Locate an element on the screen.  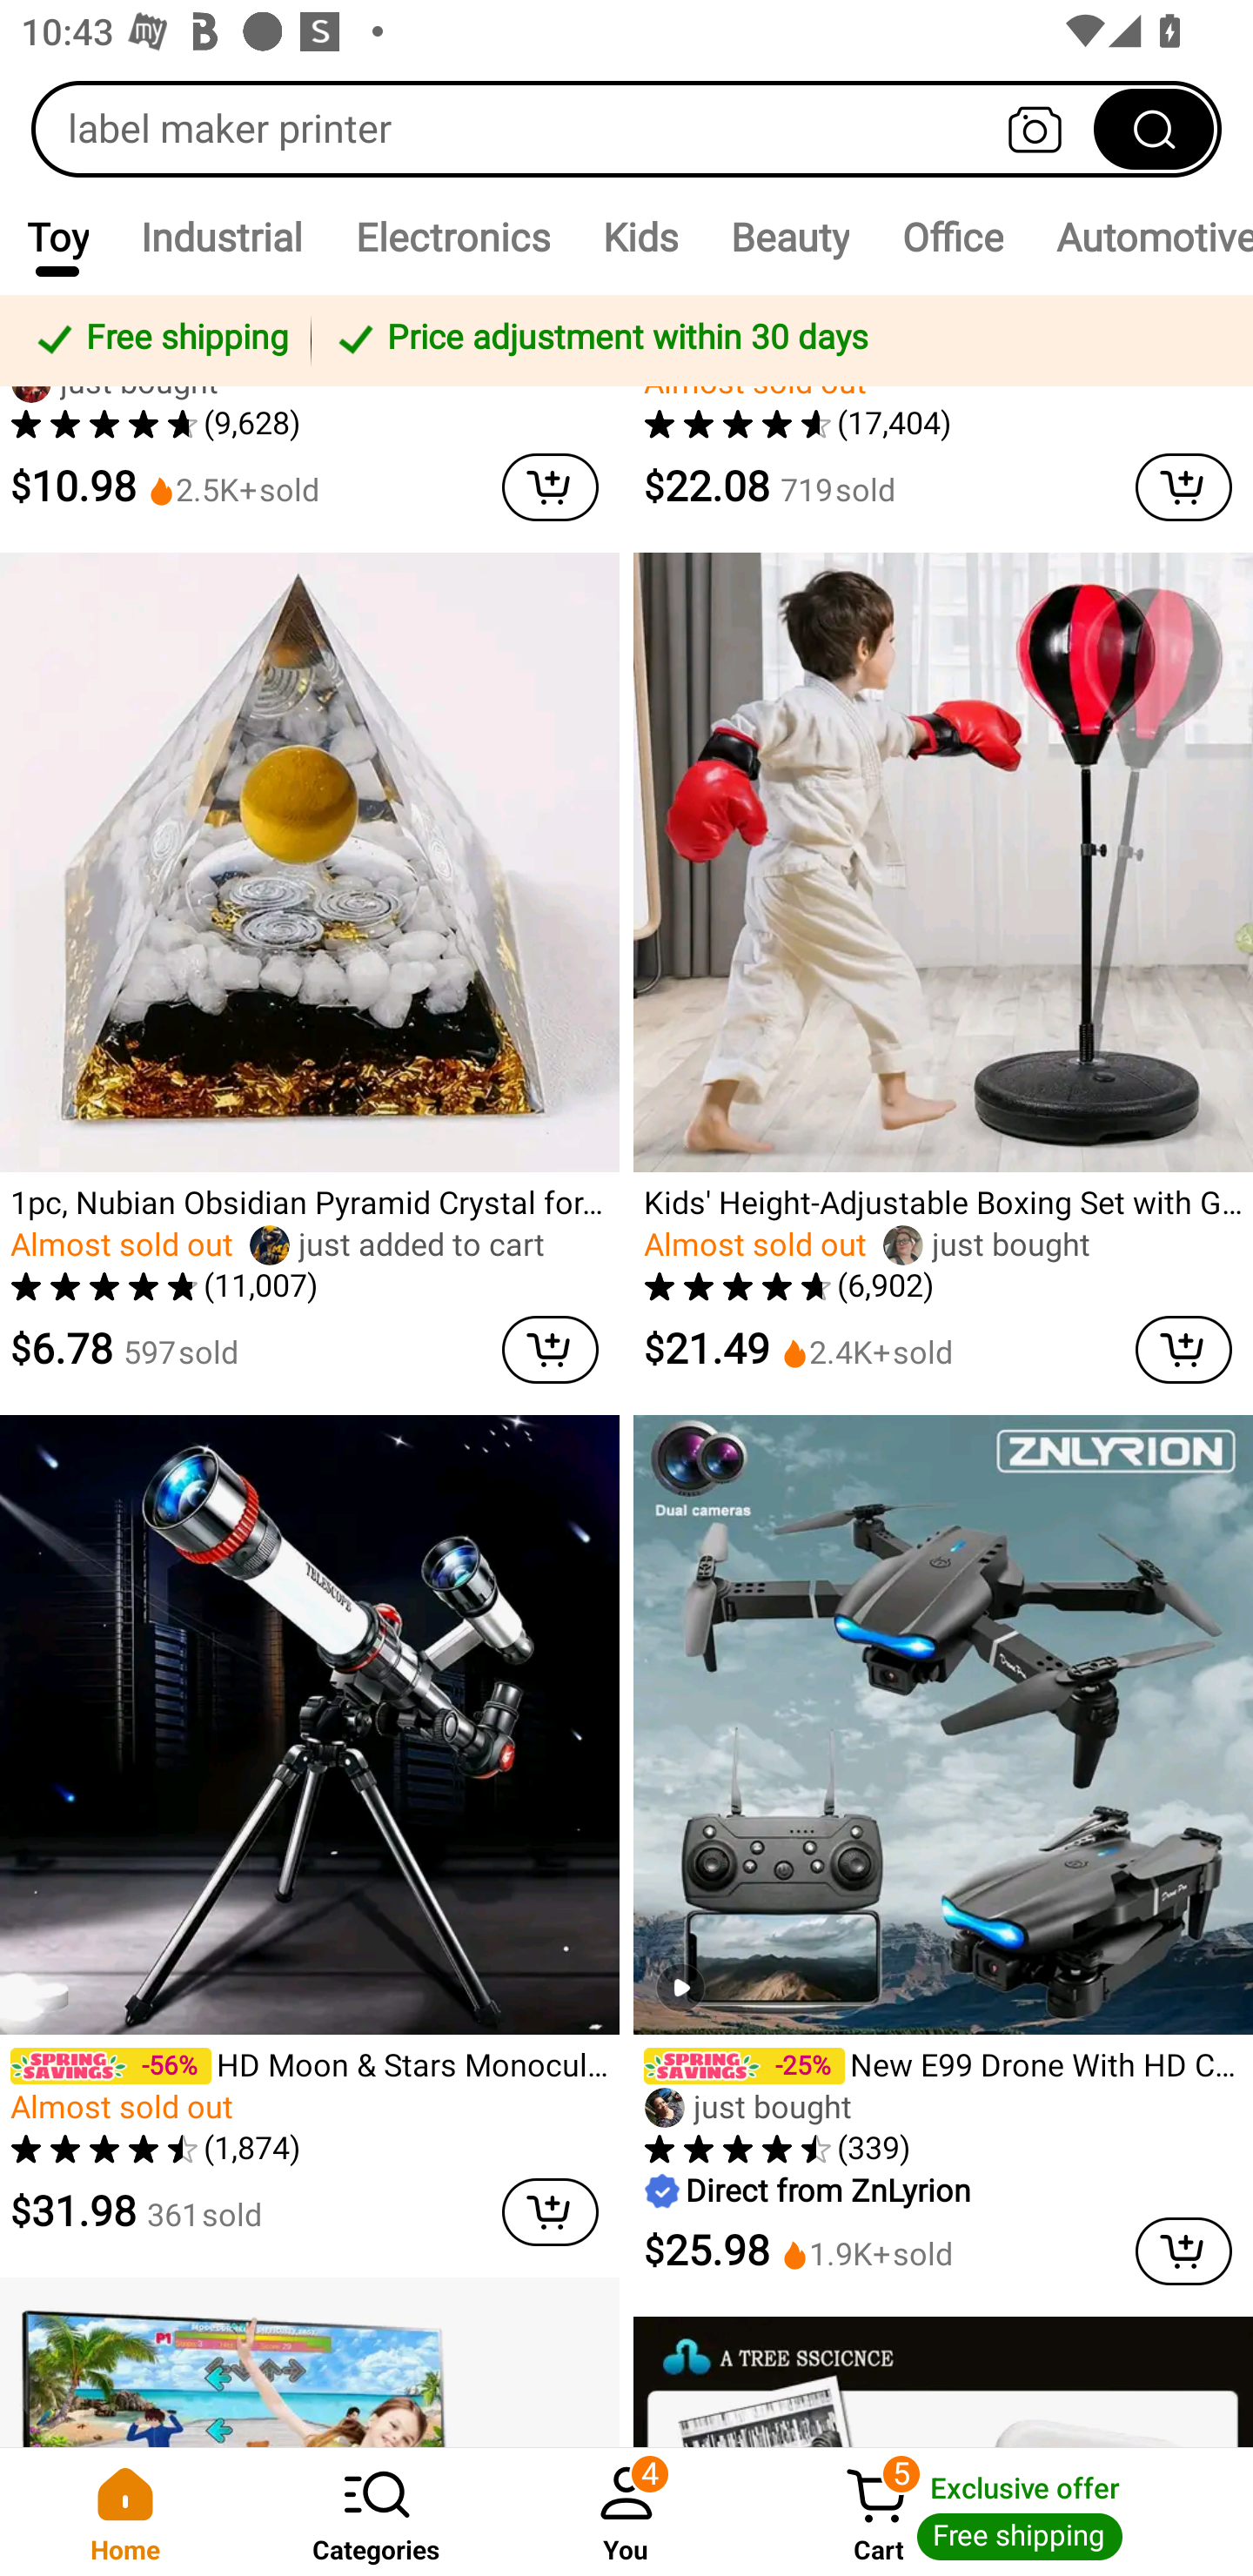
Beauty is located at coordinates (790, 237).